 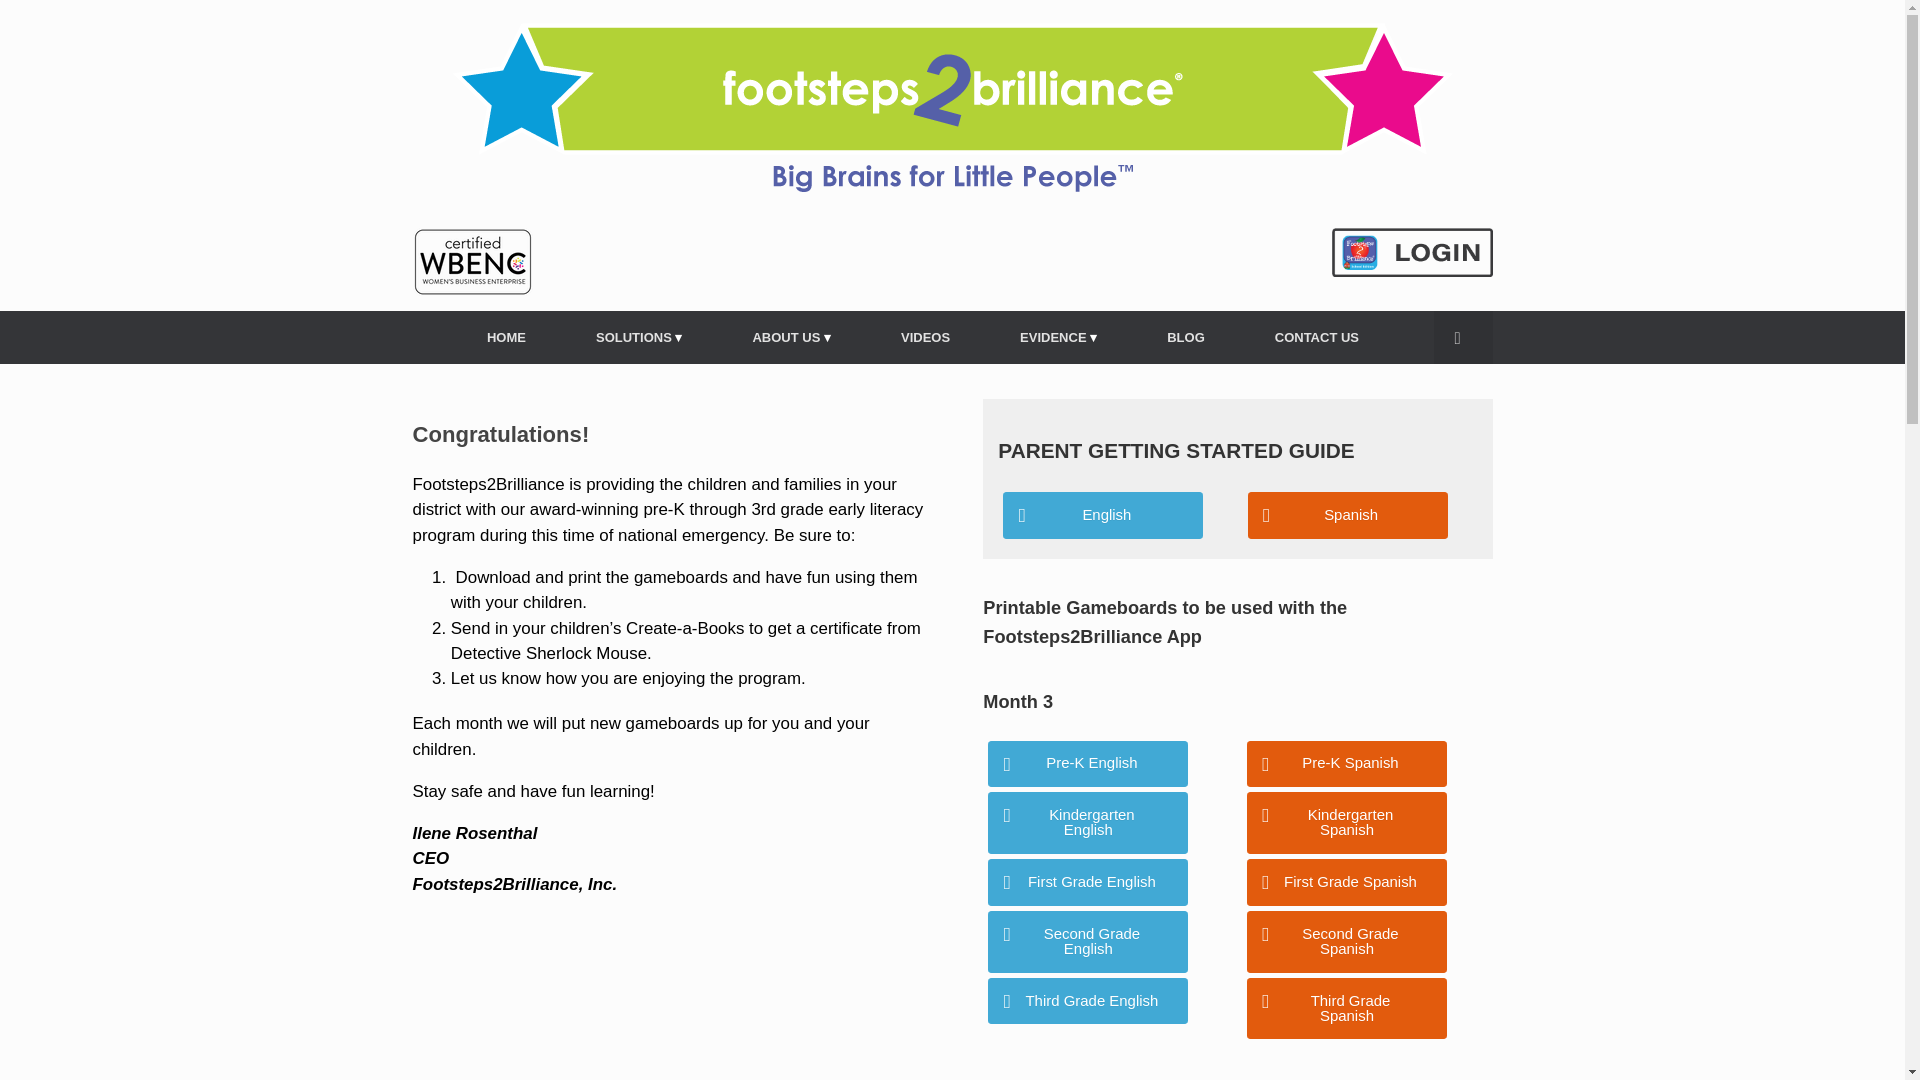 What do you see at coordinates (790, 337) in the screenshot?
I see `ABOUT US` at bounding box center [790, 337].